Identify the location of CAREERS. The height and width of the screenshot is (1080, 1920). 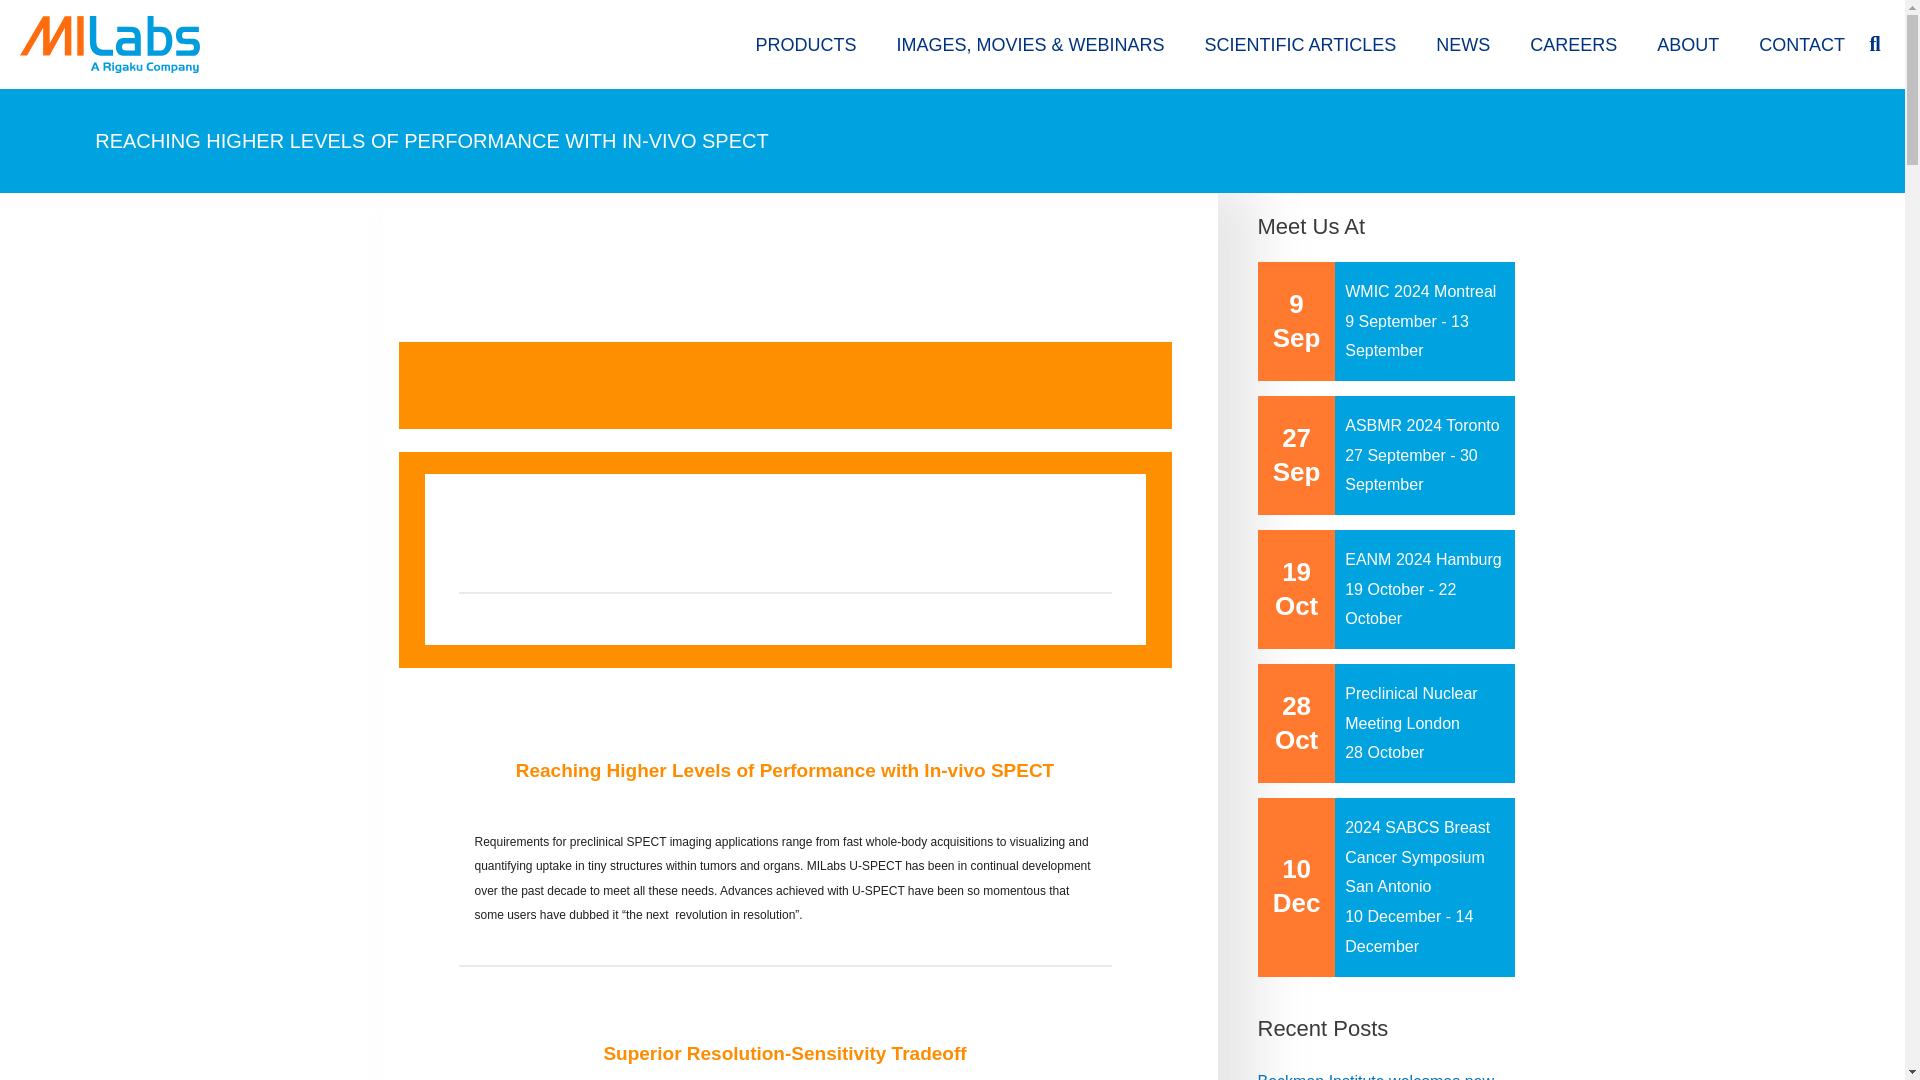
(1573, 44).